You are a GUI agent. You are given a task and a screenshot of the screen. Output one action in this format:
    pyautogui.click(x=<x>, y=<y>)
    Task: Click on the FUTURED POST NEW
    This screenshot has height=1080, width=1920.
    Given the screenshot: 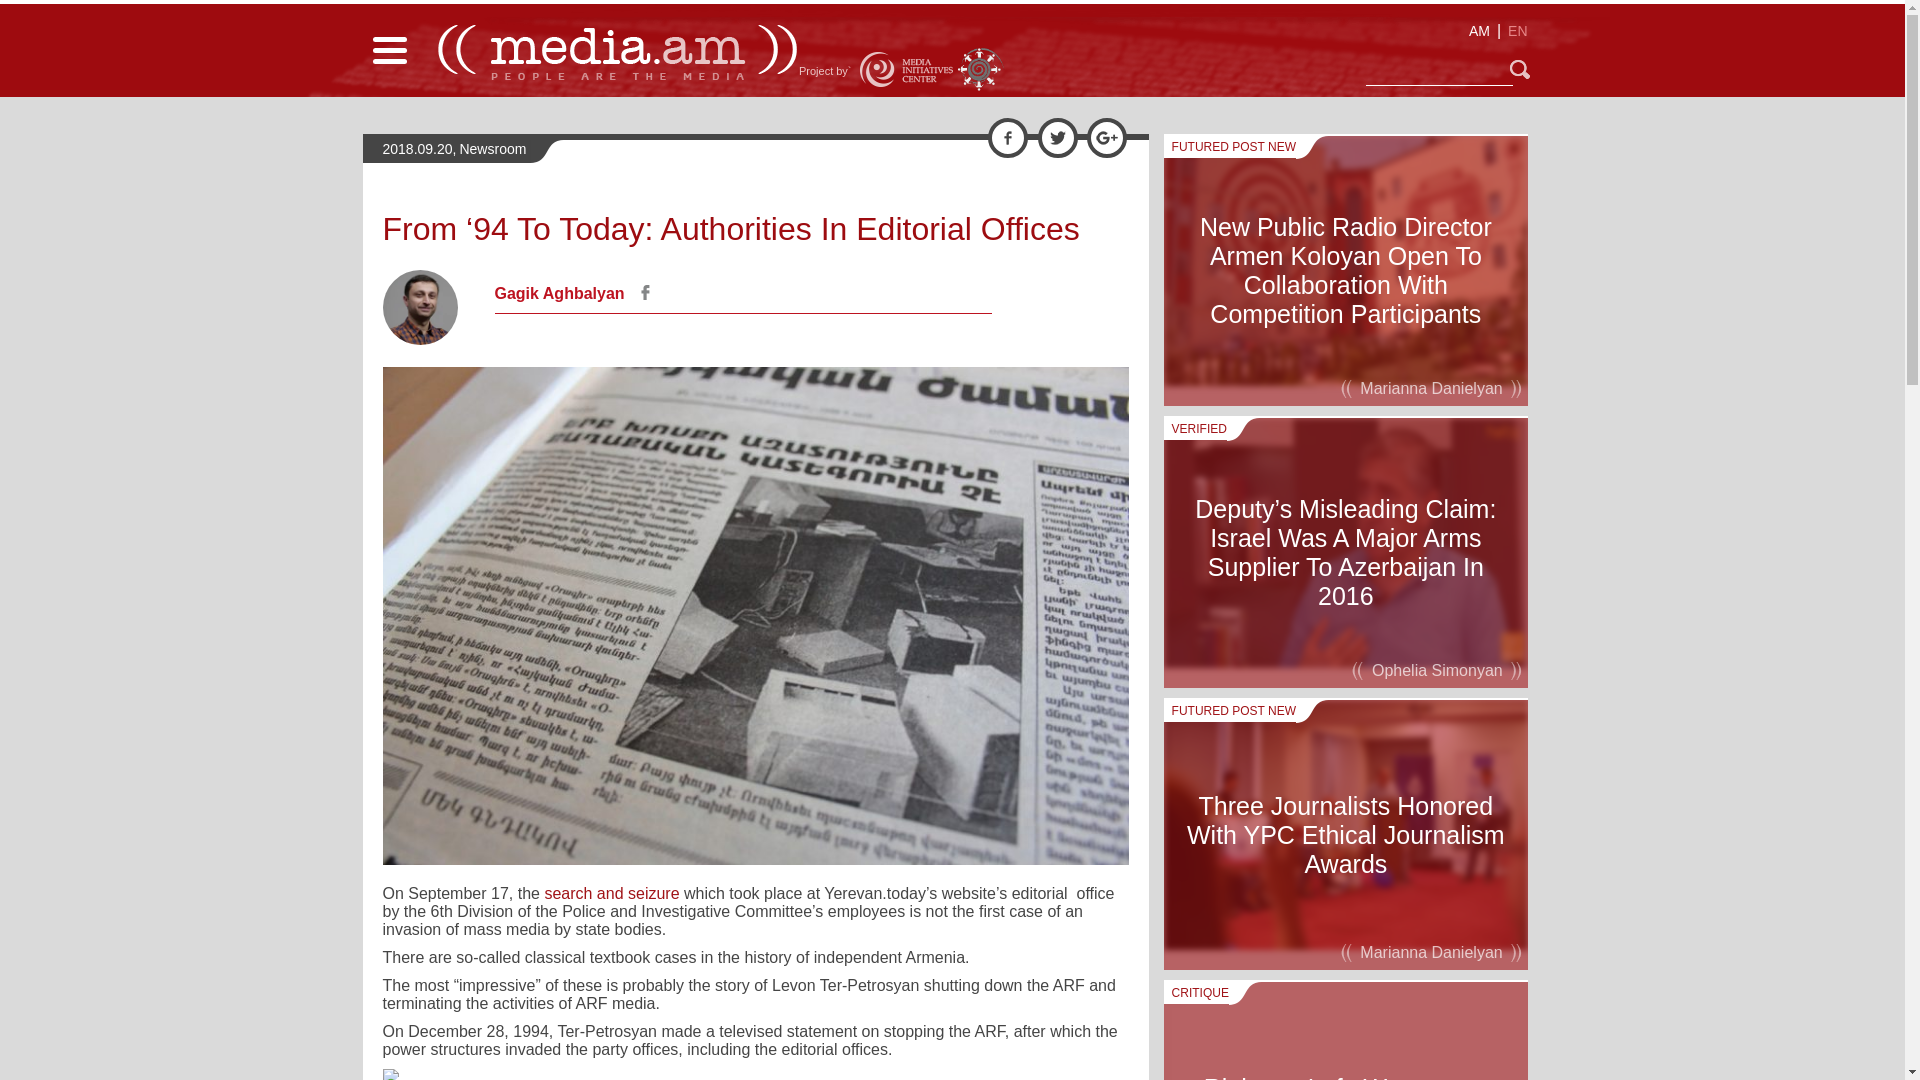 What is the action you would take?
    pyautogui.click(x=1230, y=146)
    